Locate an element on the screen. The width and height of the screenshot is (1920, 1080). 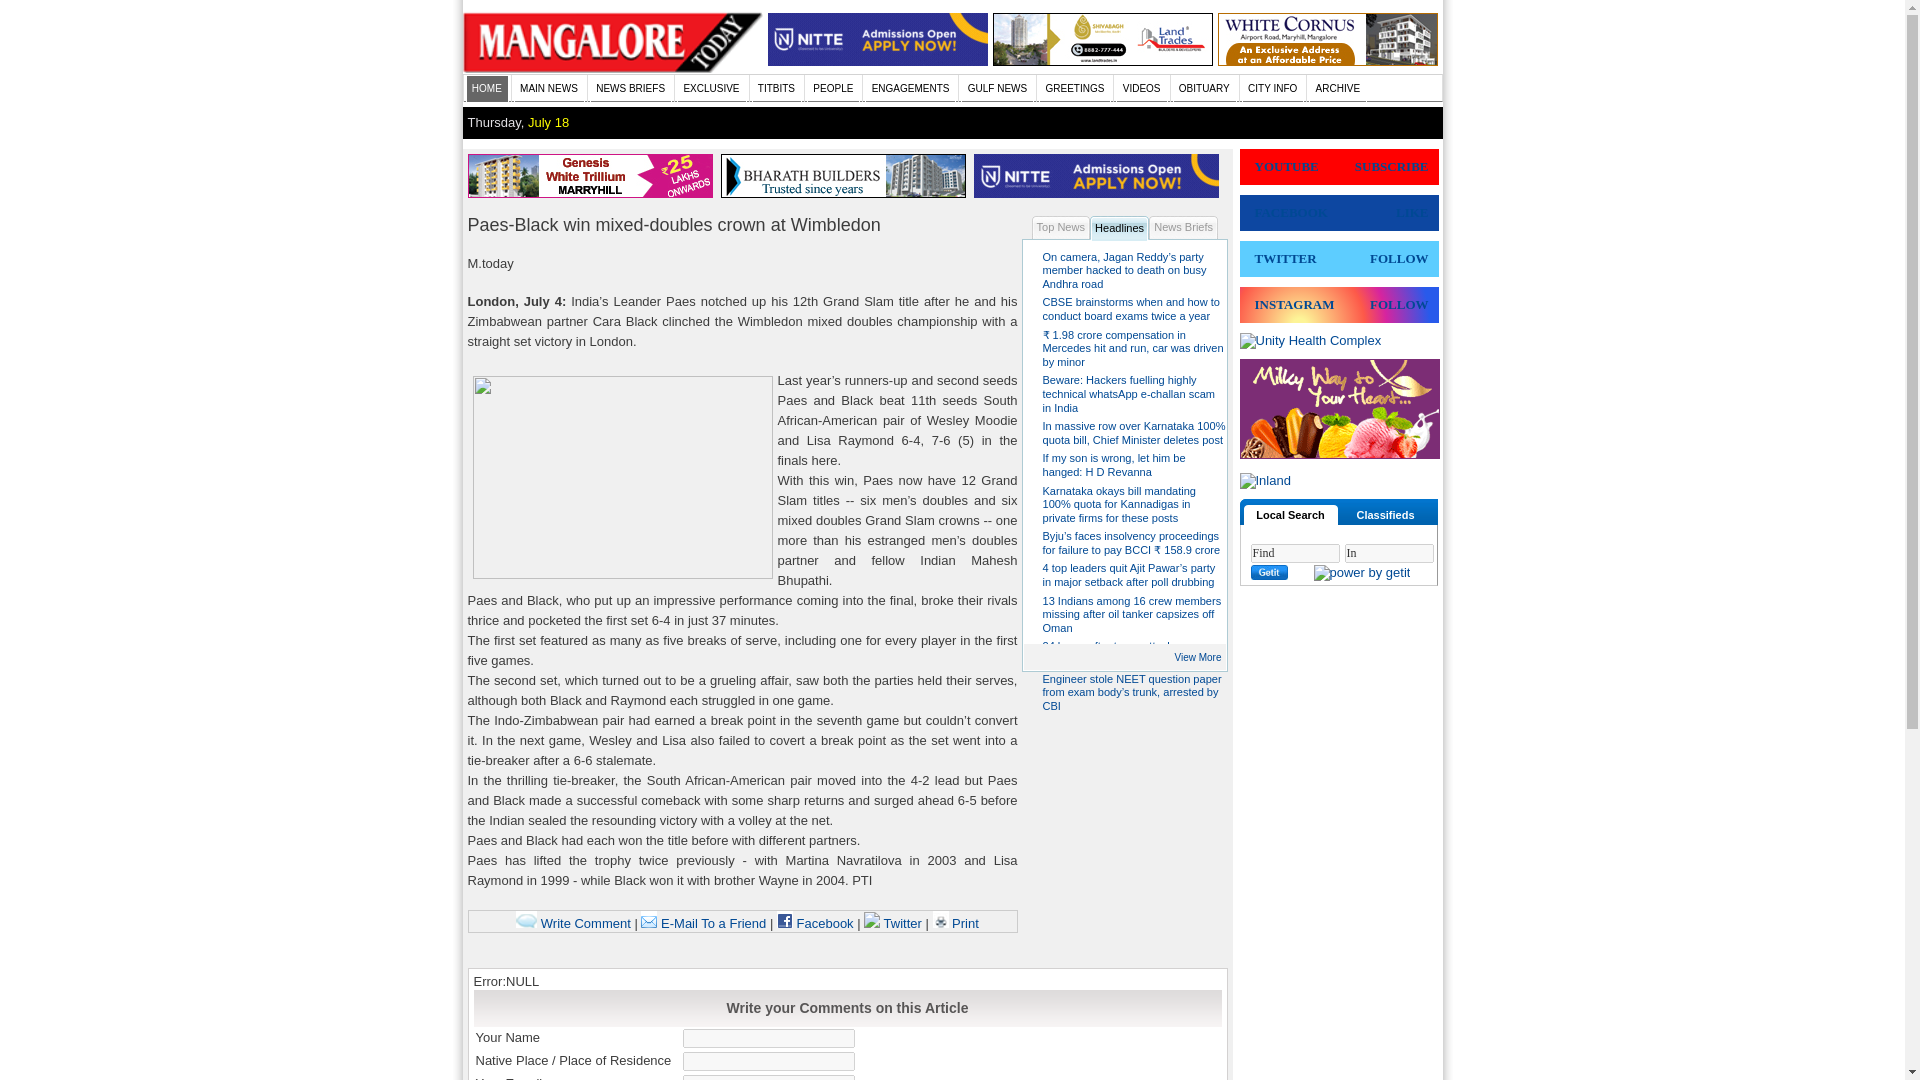
GULF NEWS is located at coordinates (998, 88).